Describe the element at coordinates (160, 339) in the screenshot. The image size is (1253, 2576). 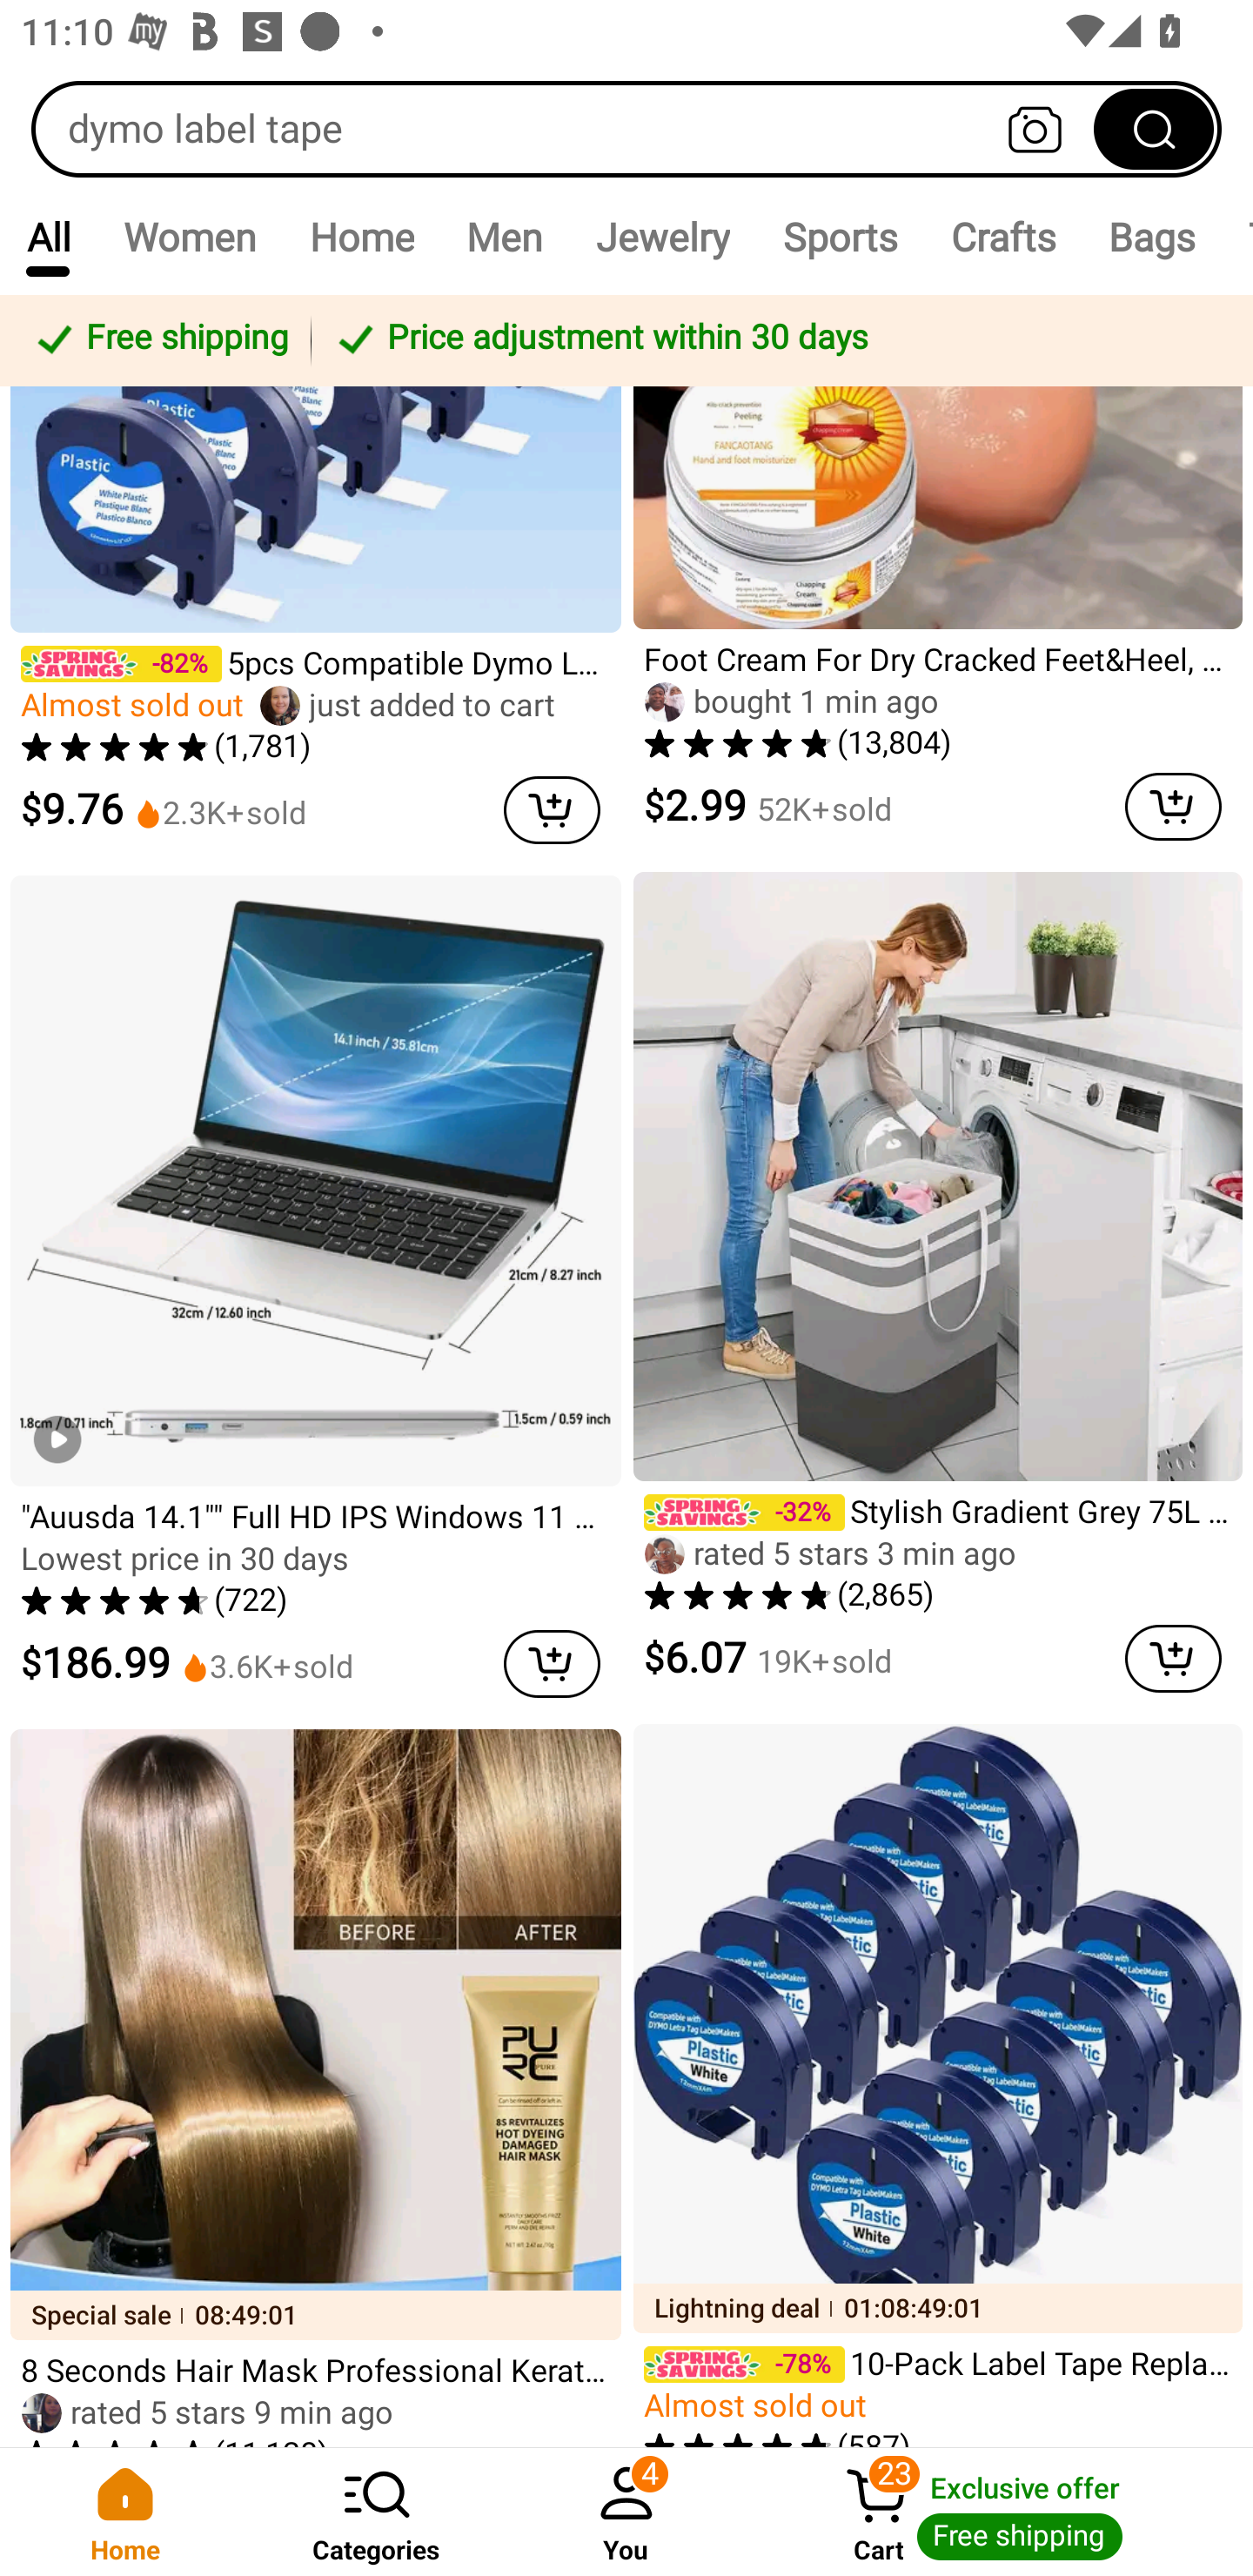
I see `Free shipping` at that location.